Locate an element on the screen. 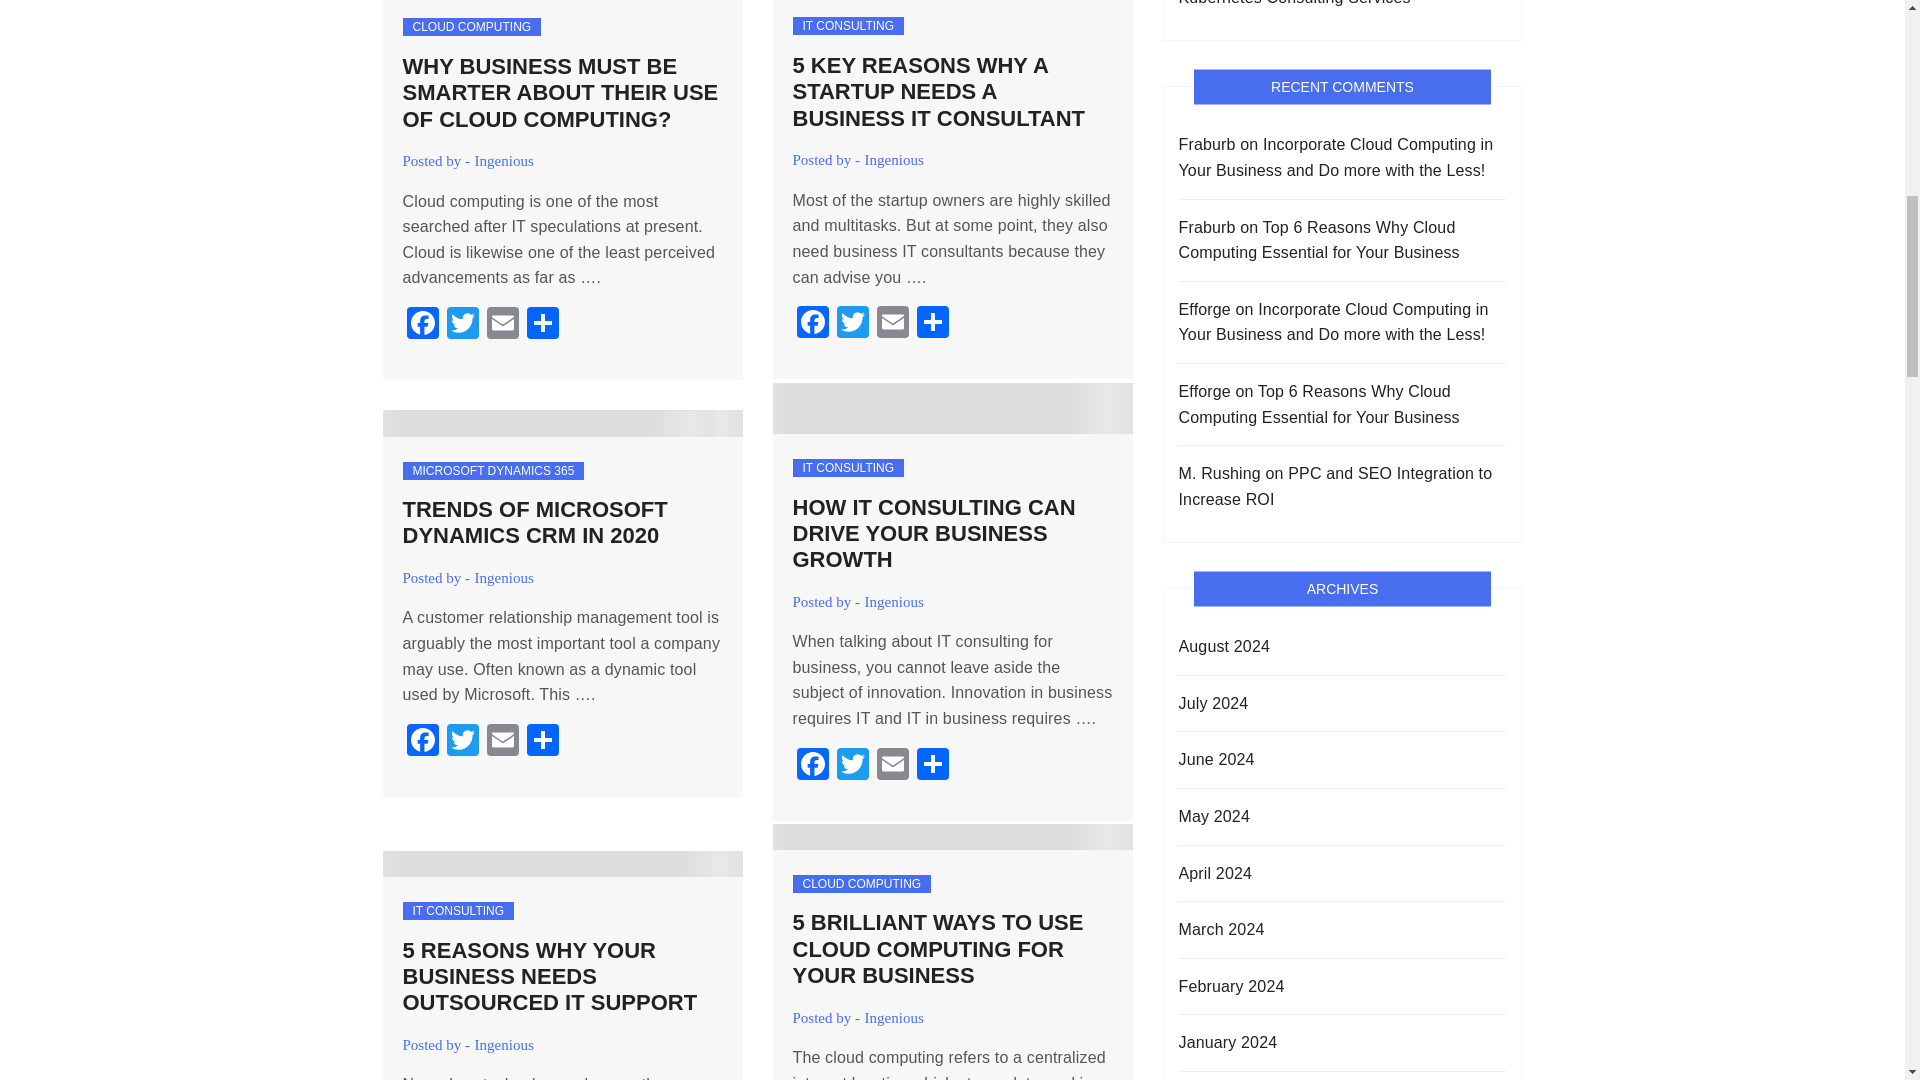  Ingenious is located at coordinates (894, 160).